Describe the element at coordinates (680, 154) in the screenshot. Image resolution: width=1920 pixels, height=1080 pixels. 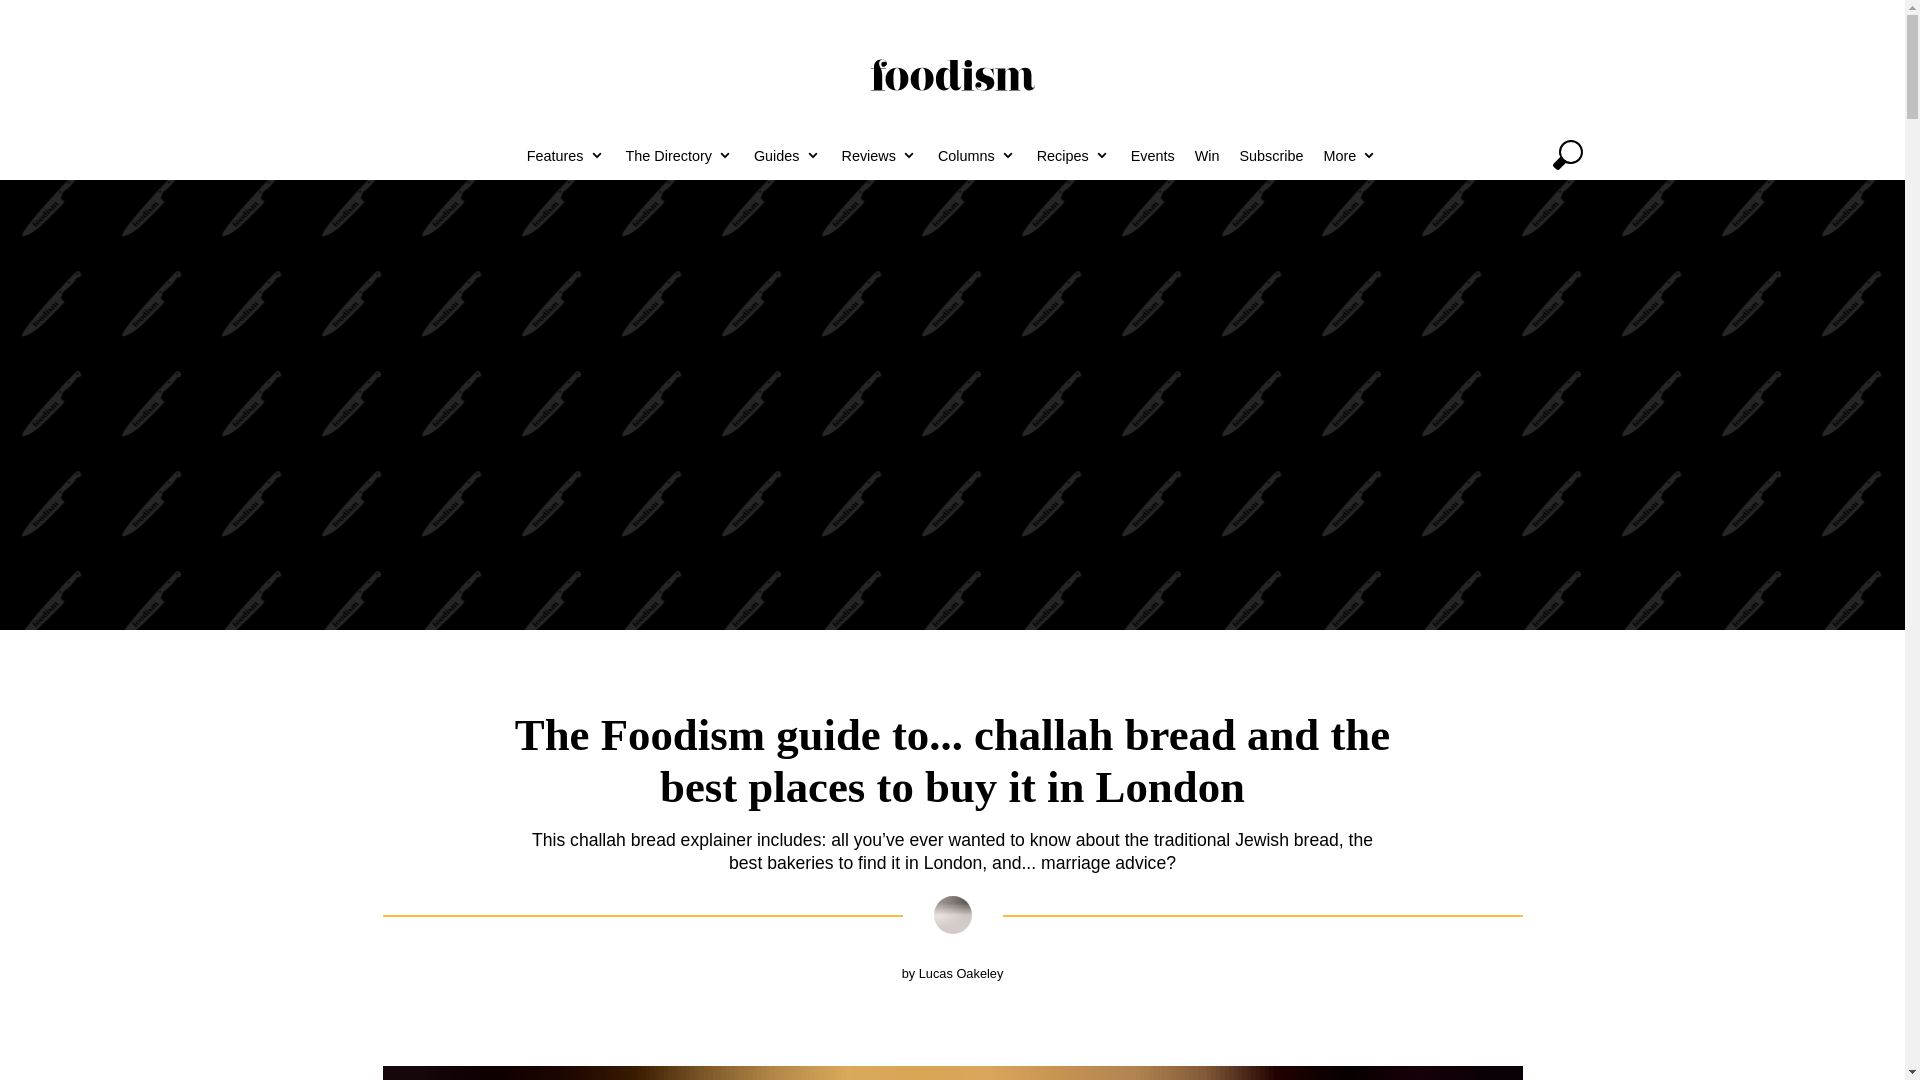
I see `The Directory` at that location.